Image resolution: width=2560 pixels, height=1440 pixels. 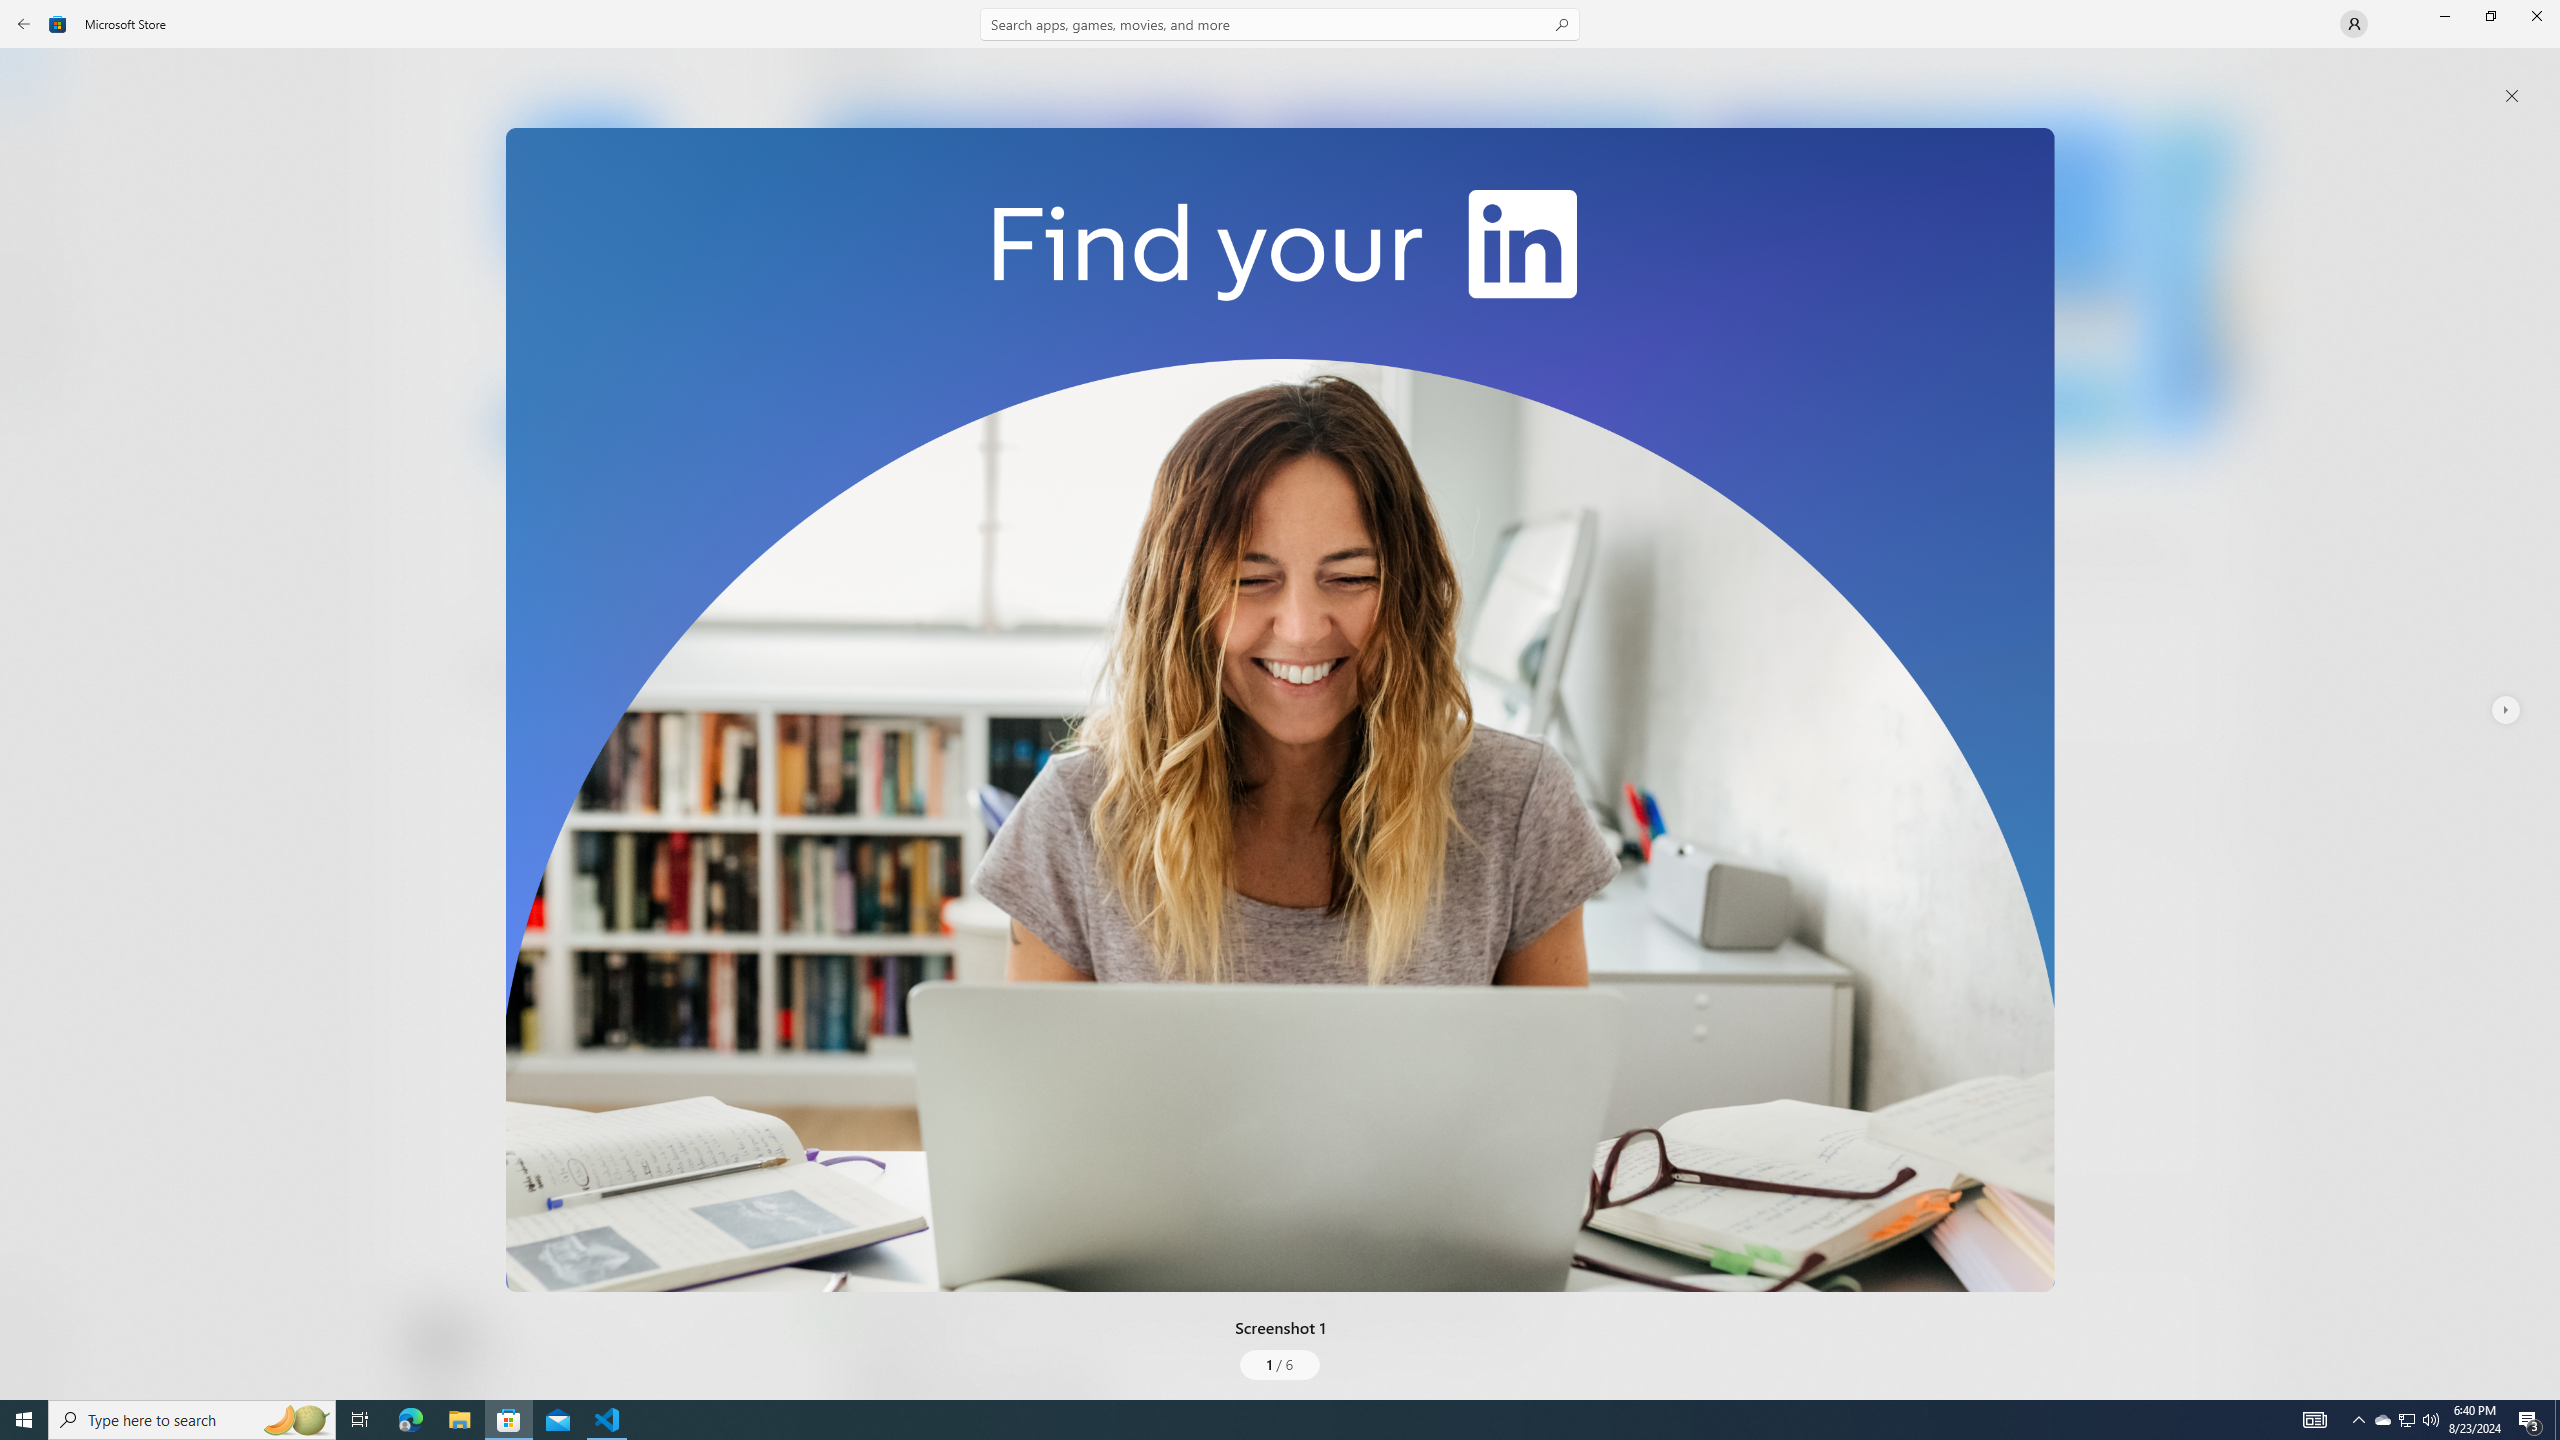 What do you see at coordinates (2536, 16) in the screenshot?
I see `Close Microsoft Store` at bounding box center [2536, 16].